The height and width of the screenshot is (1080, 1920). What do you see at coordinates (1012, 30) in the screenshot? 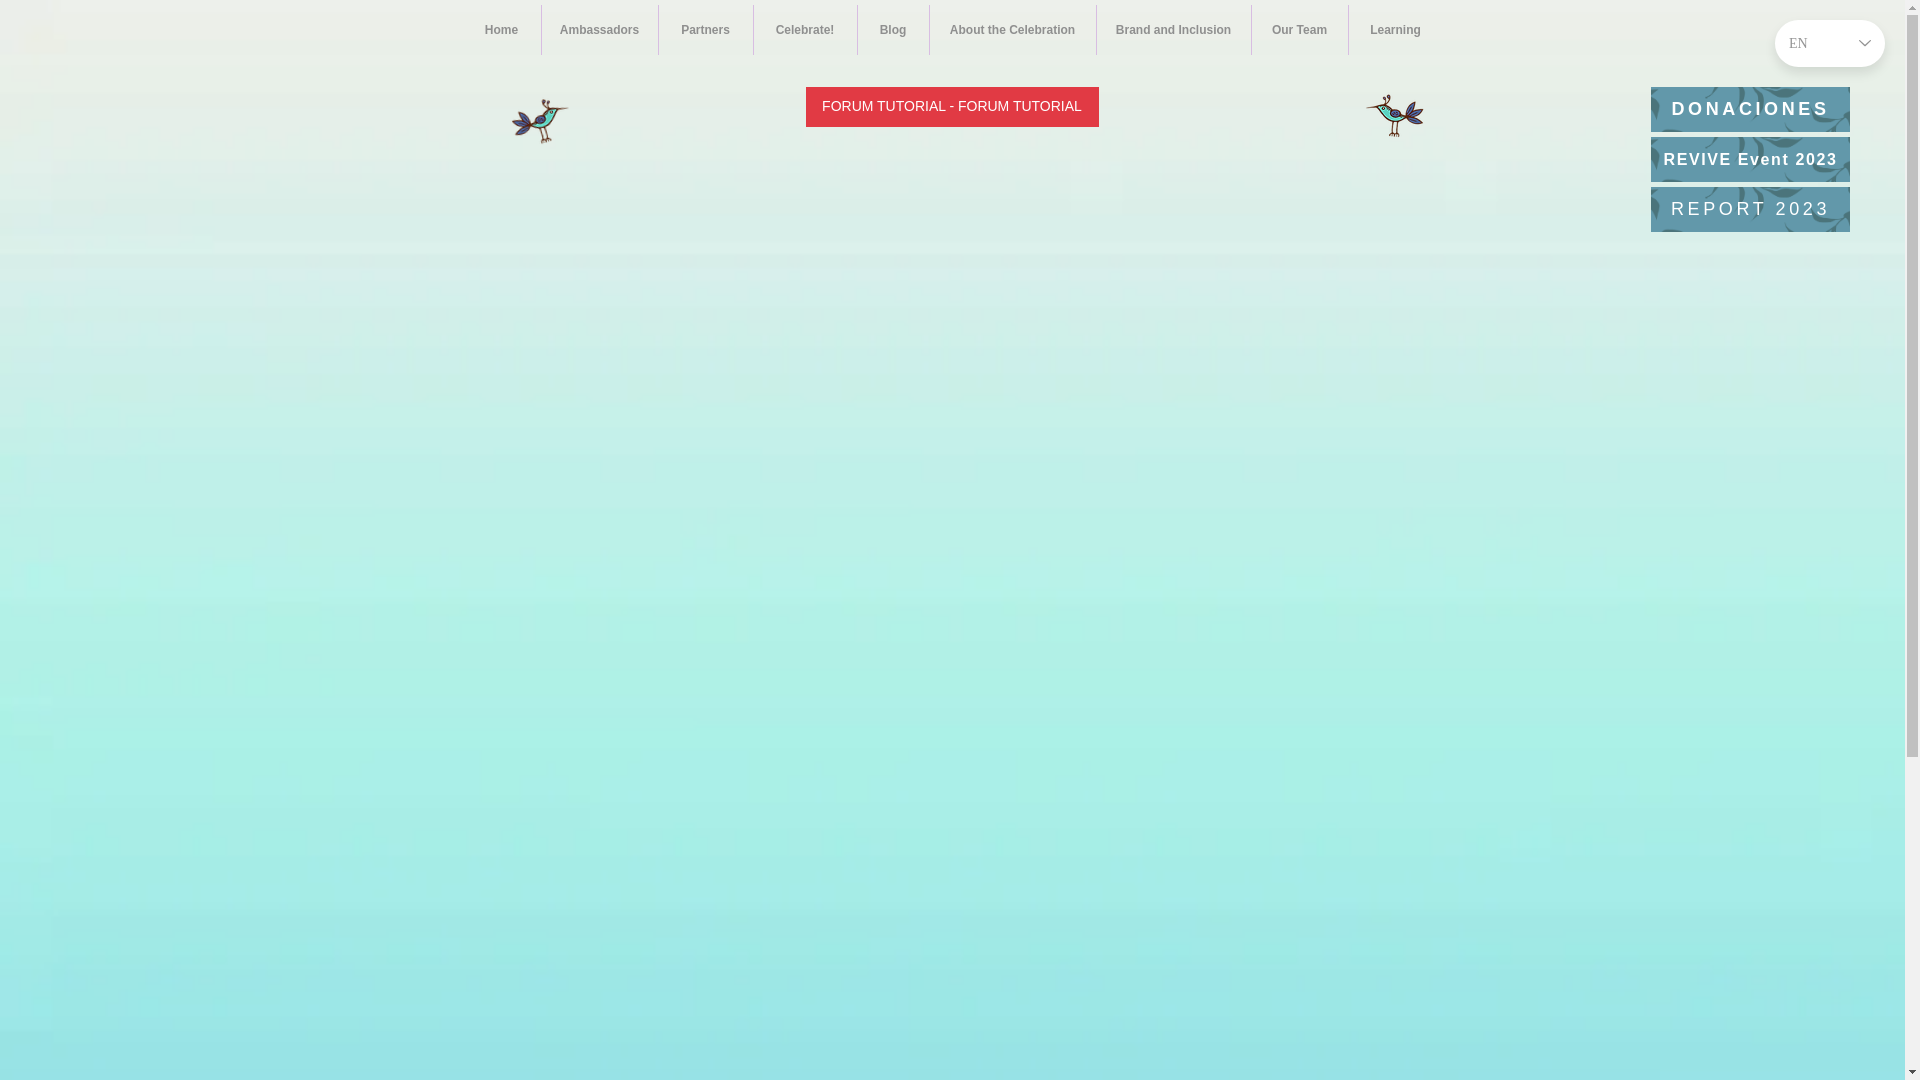
I see `About the Celebration` at bounding box center [1012, 30].